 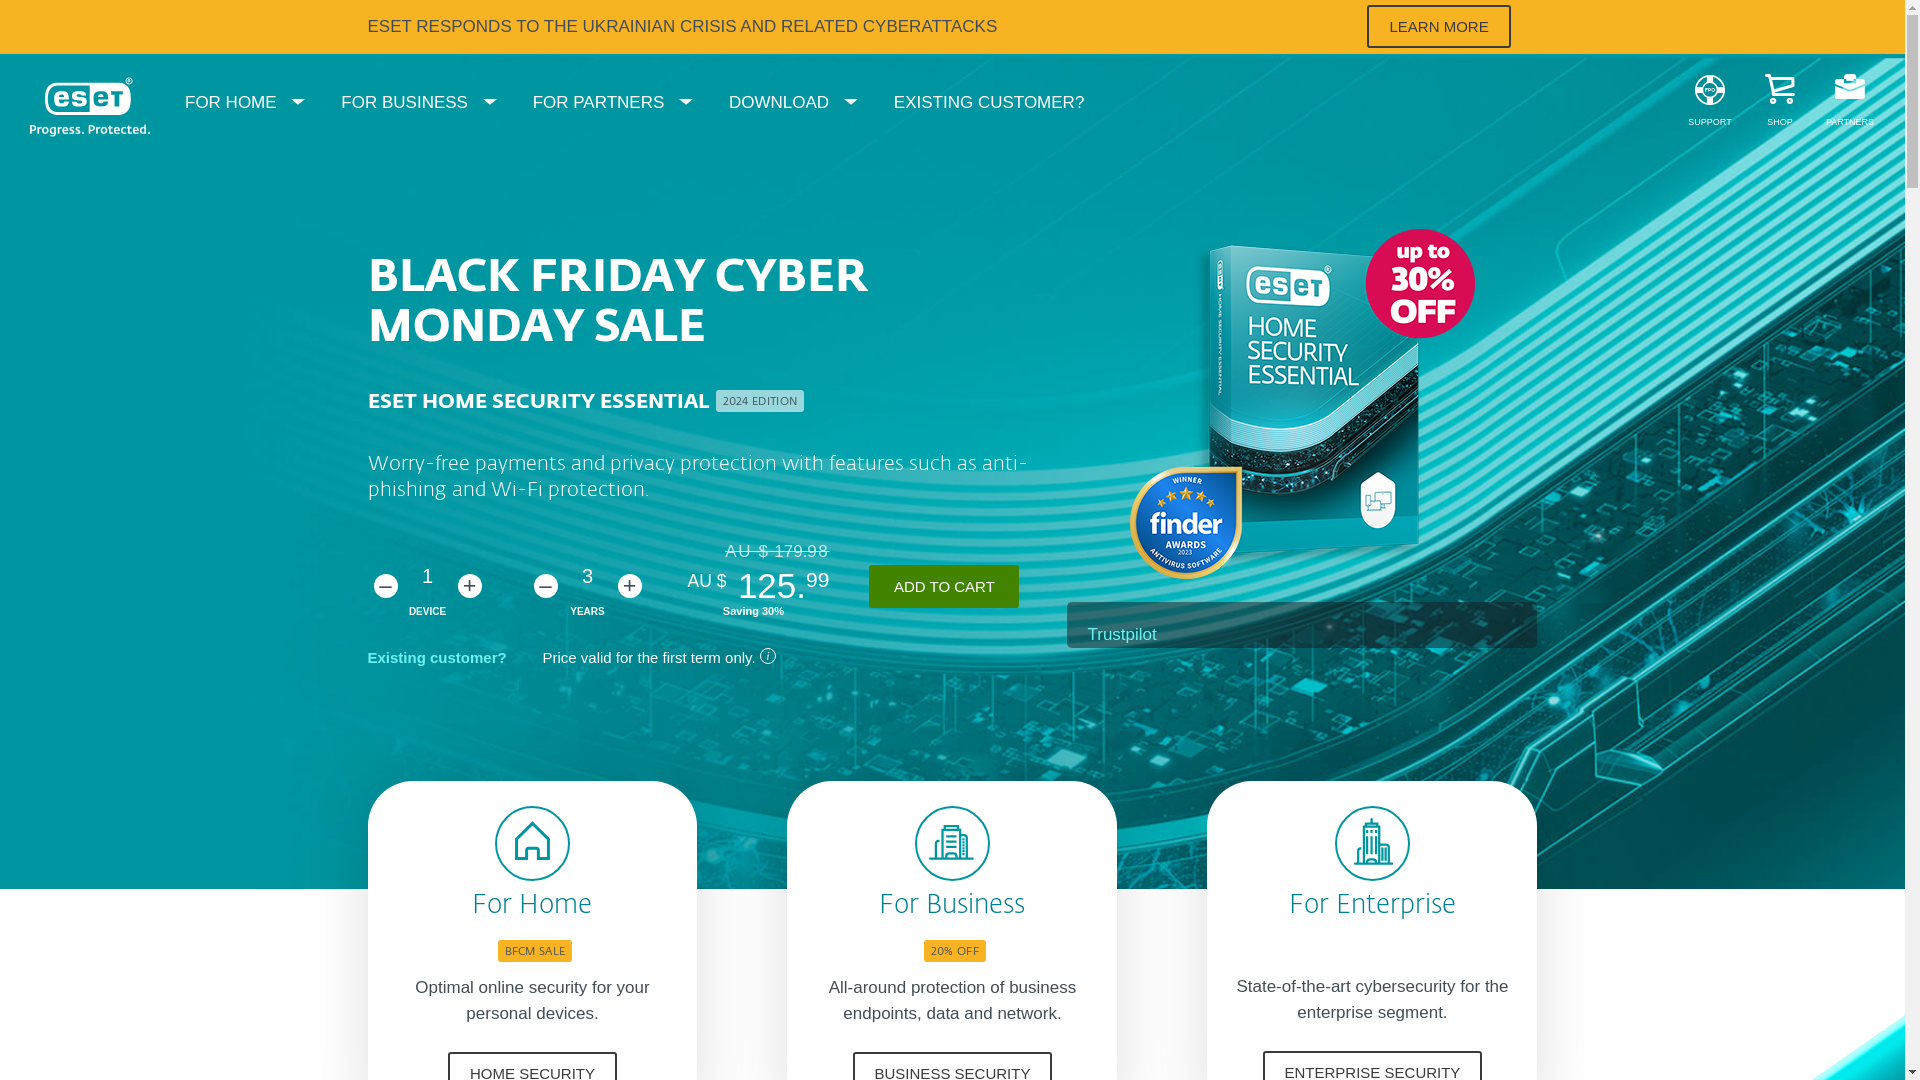 I want to click on ADD TO CART, so click(x=944, y=586).